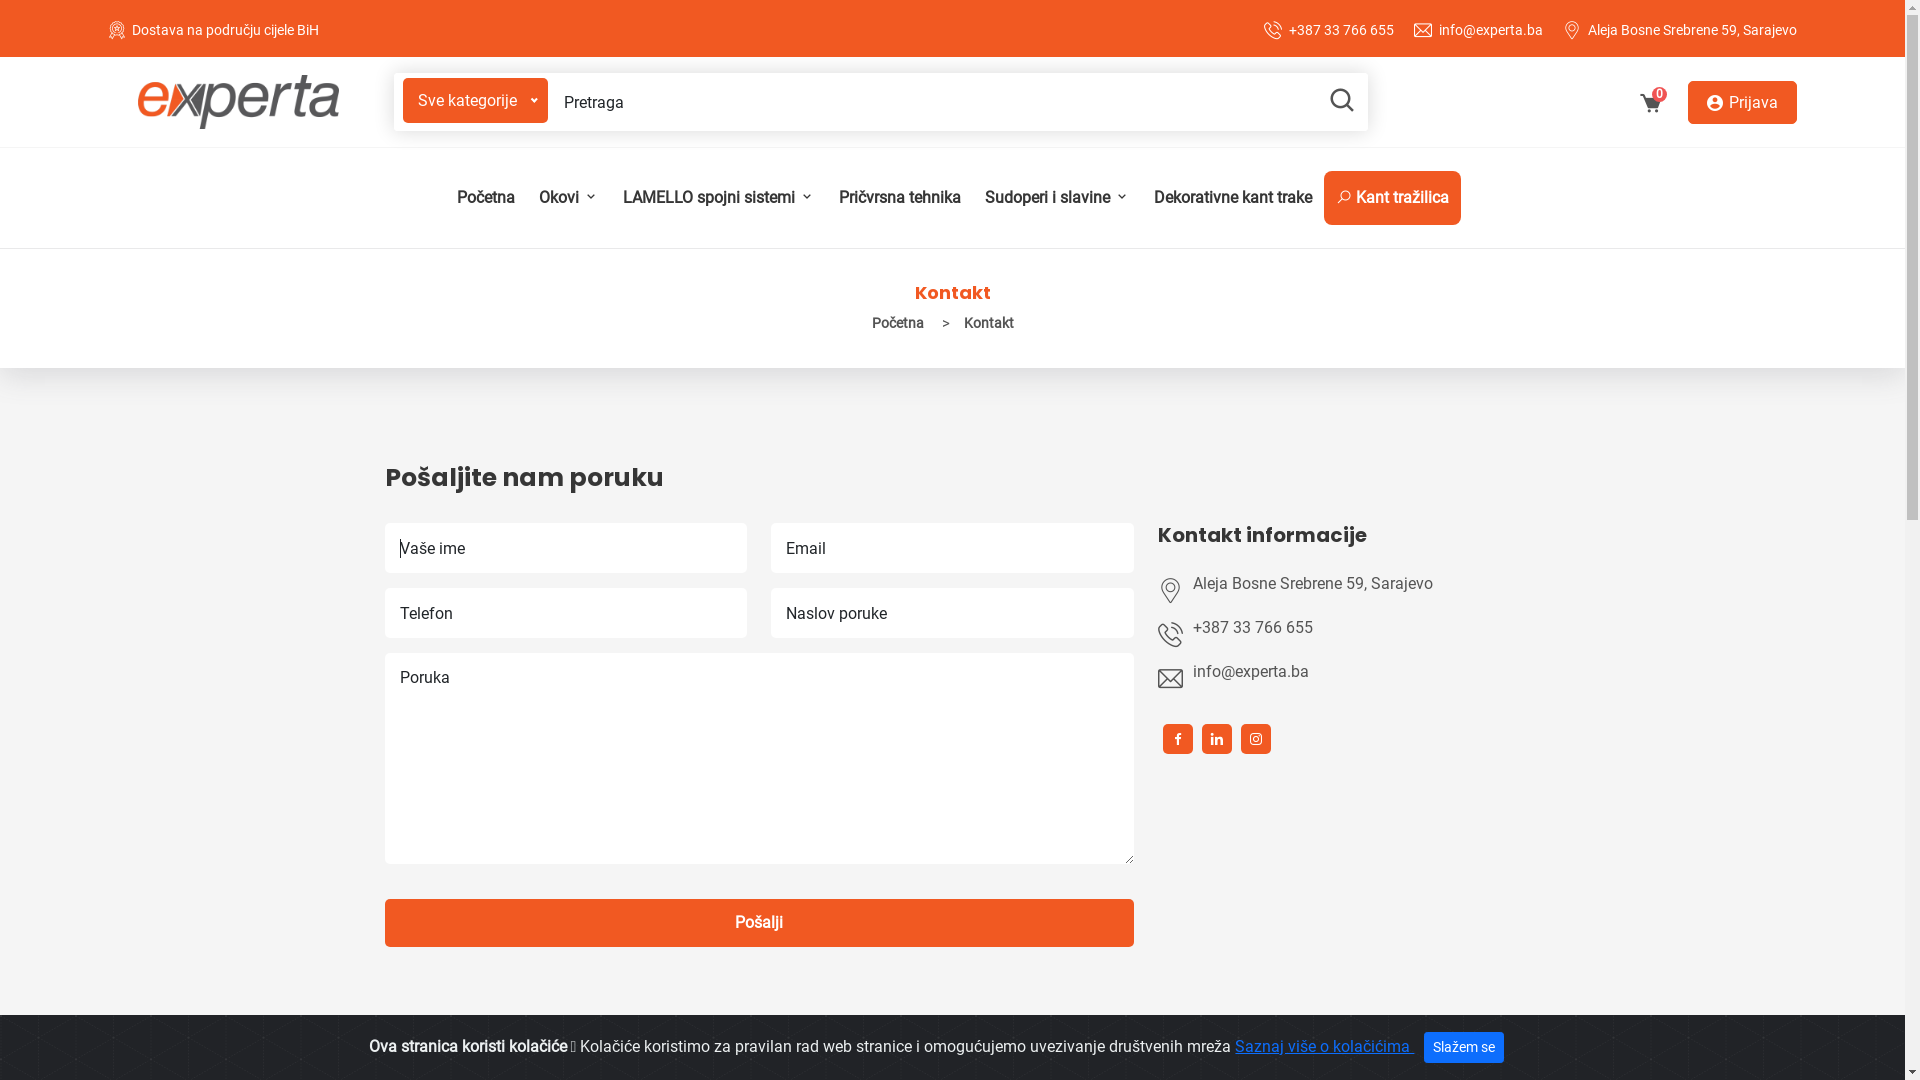 This screenshot has height=1080, width=1920. What do you see at coordinates (1650, 106) in the screenshot?
I see `0` at bounding box center [1650, 106].